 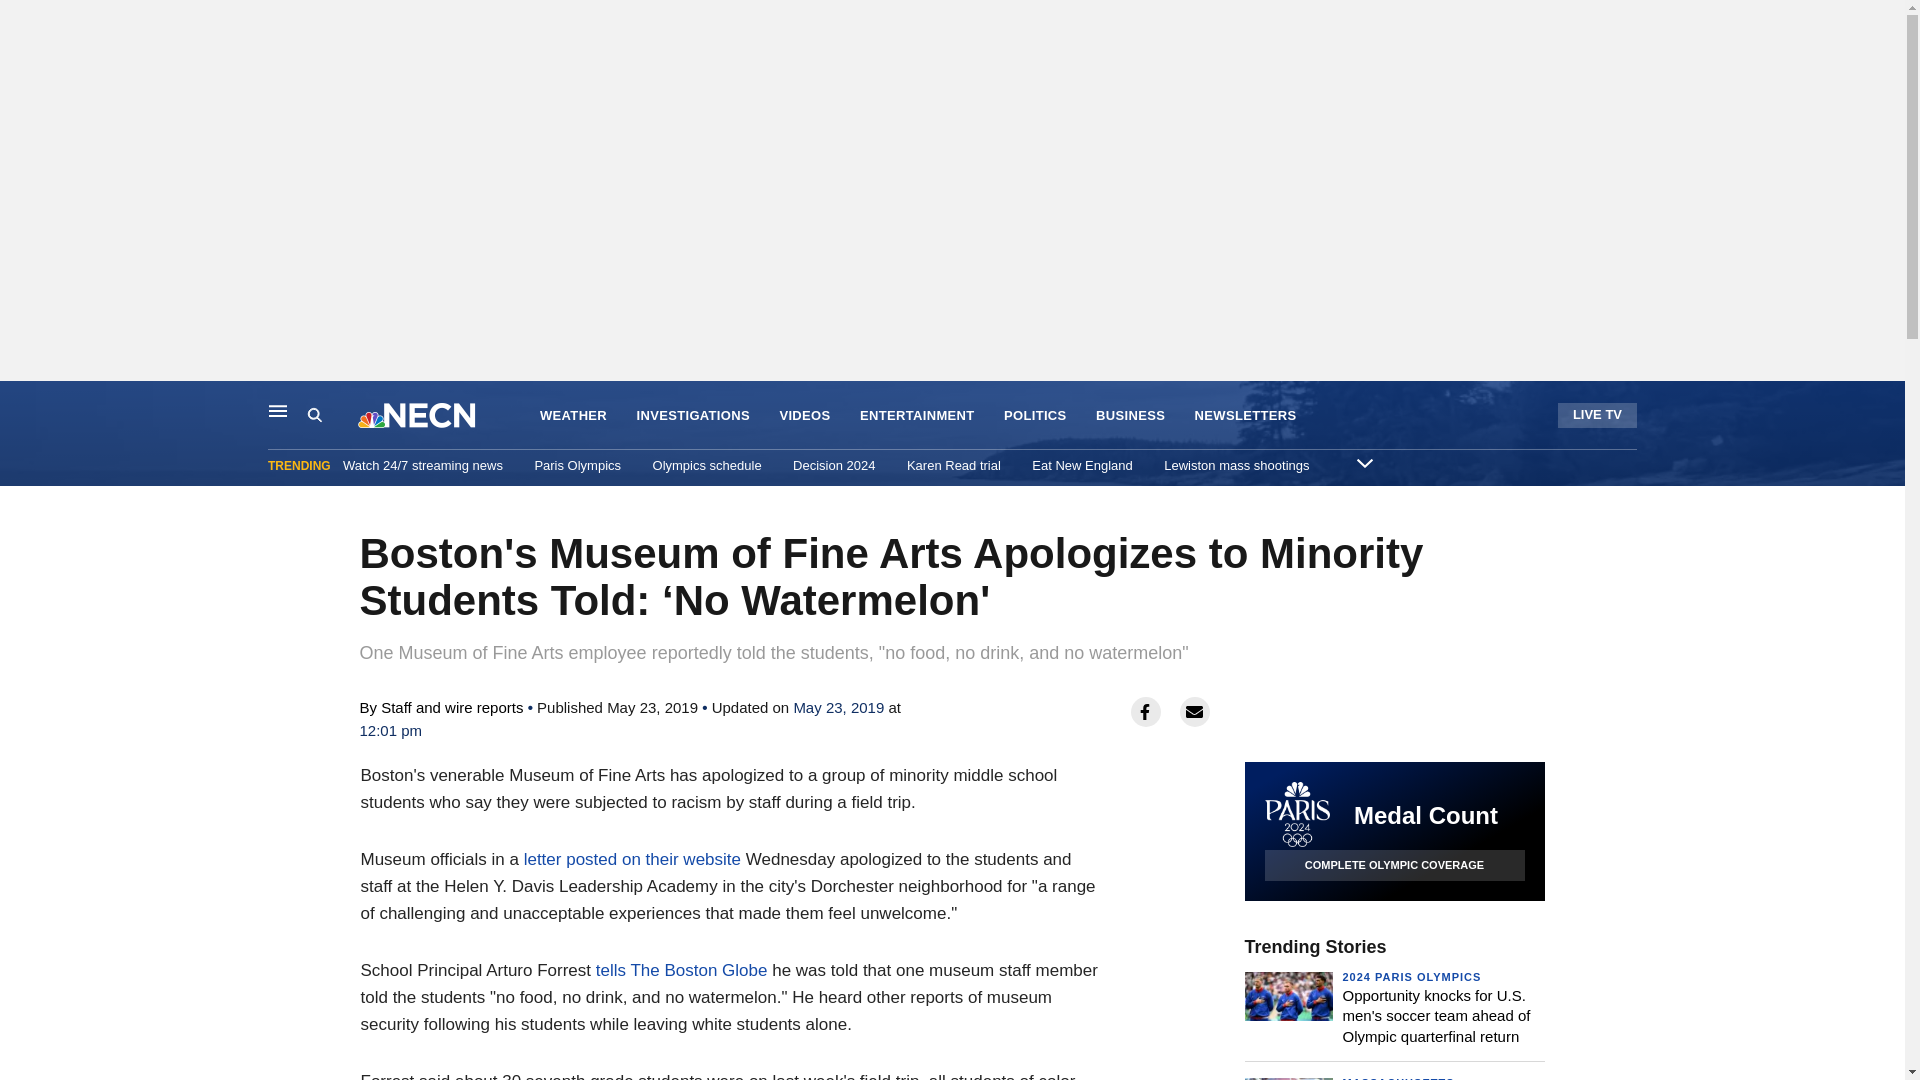 I want to click on Lewiston mass shootings, so click(x=1236, y=465).